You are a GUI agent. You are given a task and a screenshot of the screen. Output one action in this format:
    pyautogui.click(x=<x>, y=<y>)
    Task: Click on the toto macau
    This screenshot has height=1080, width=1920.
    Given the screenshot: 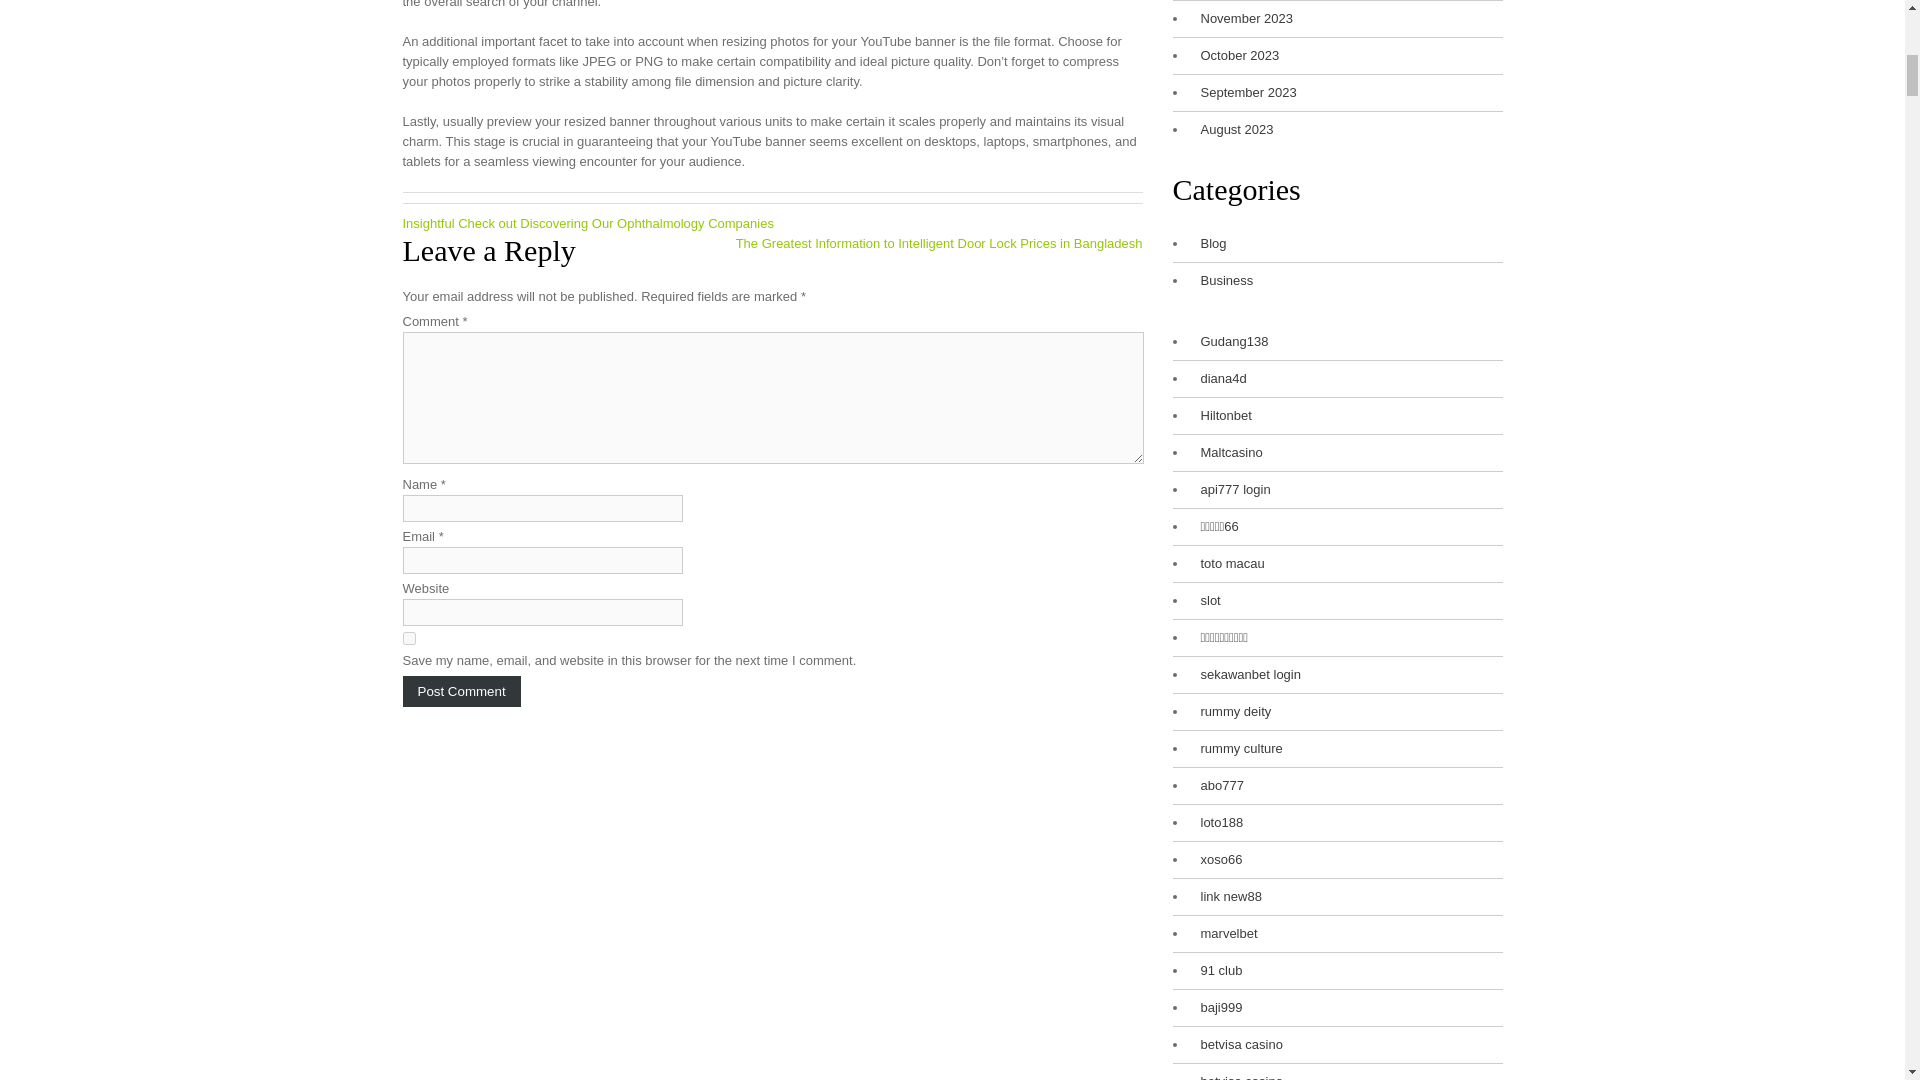 What is the action you would take?
    pyautogui.click(x=1226, y=564)
    